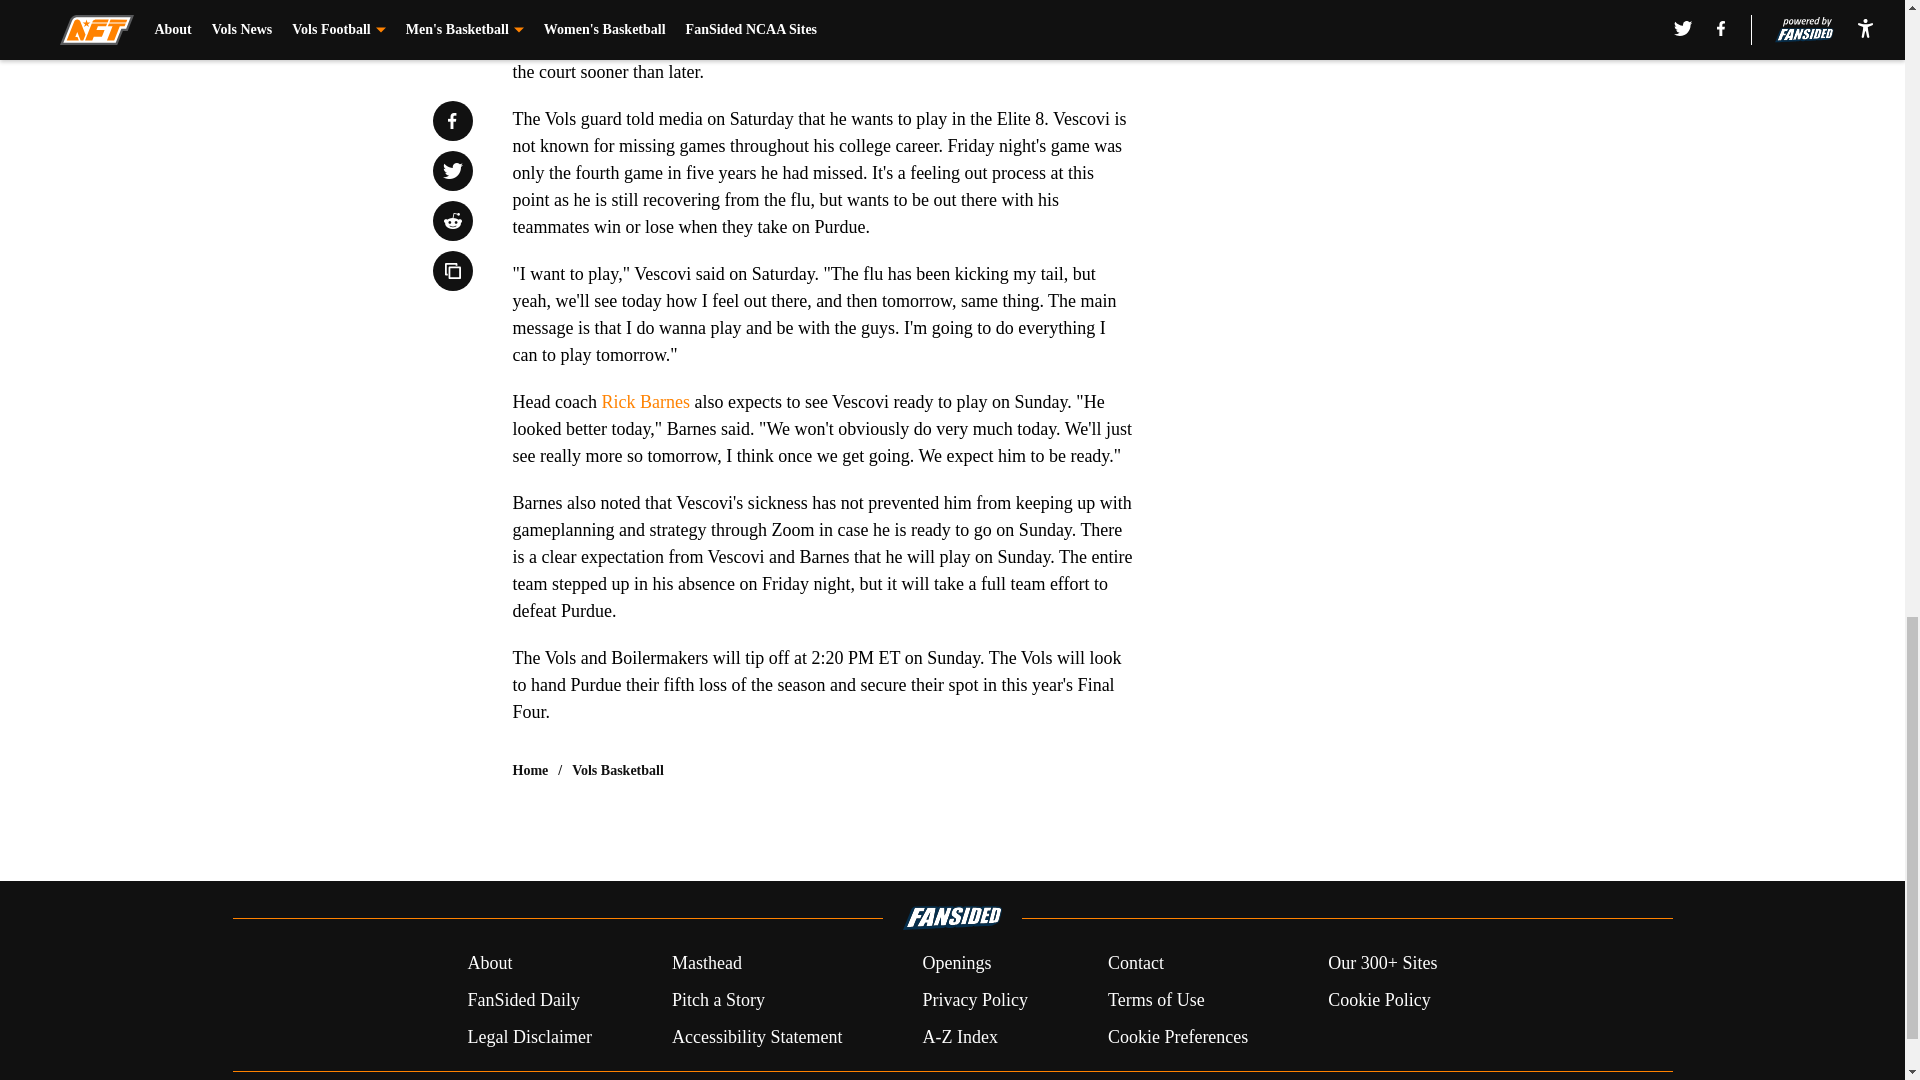  Describe the element at coordinates (956, 964) in the screenshot. I see `Openings` at that location.